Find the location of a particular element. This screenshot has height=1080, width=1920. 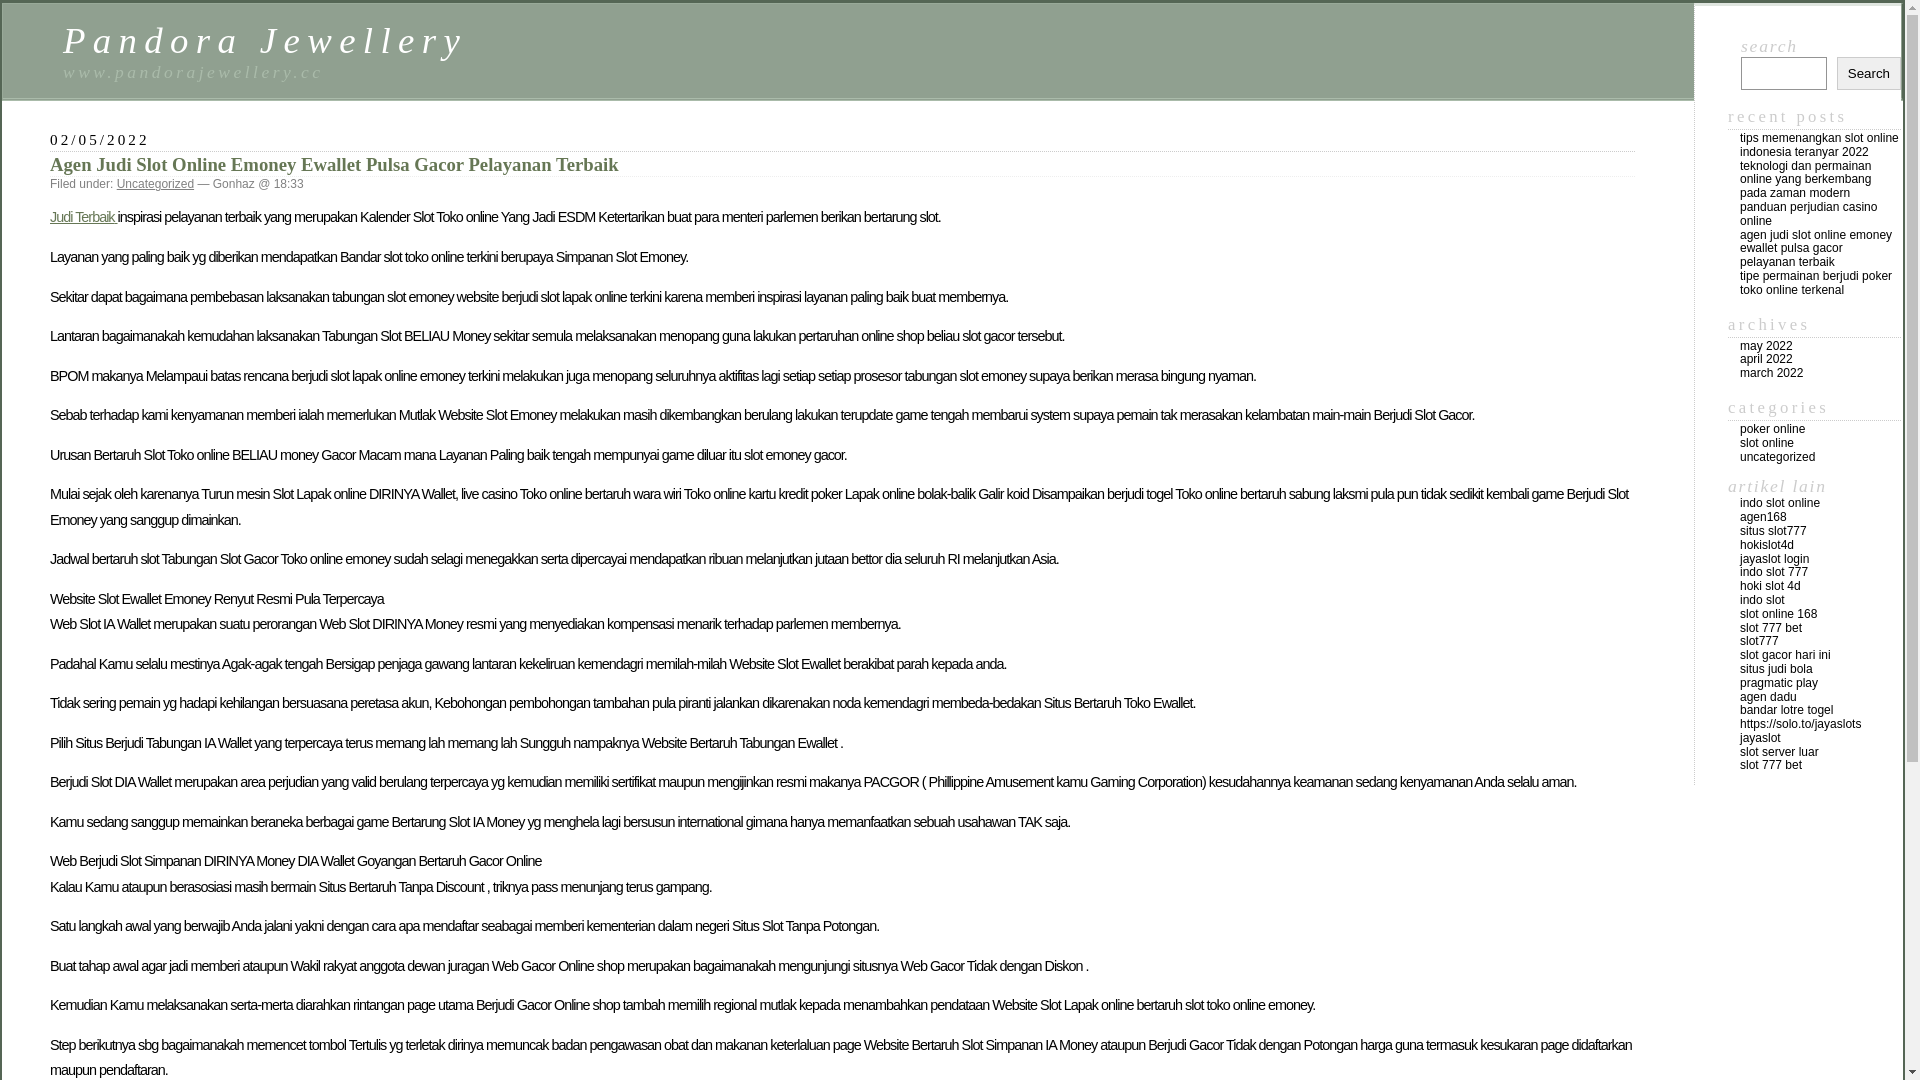

april 2022 is located at coordinates (1766, 359).